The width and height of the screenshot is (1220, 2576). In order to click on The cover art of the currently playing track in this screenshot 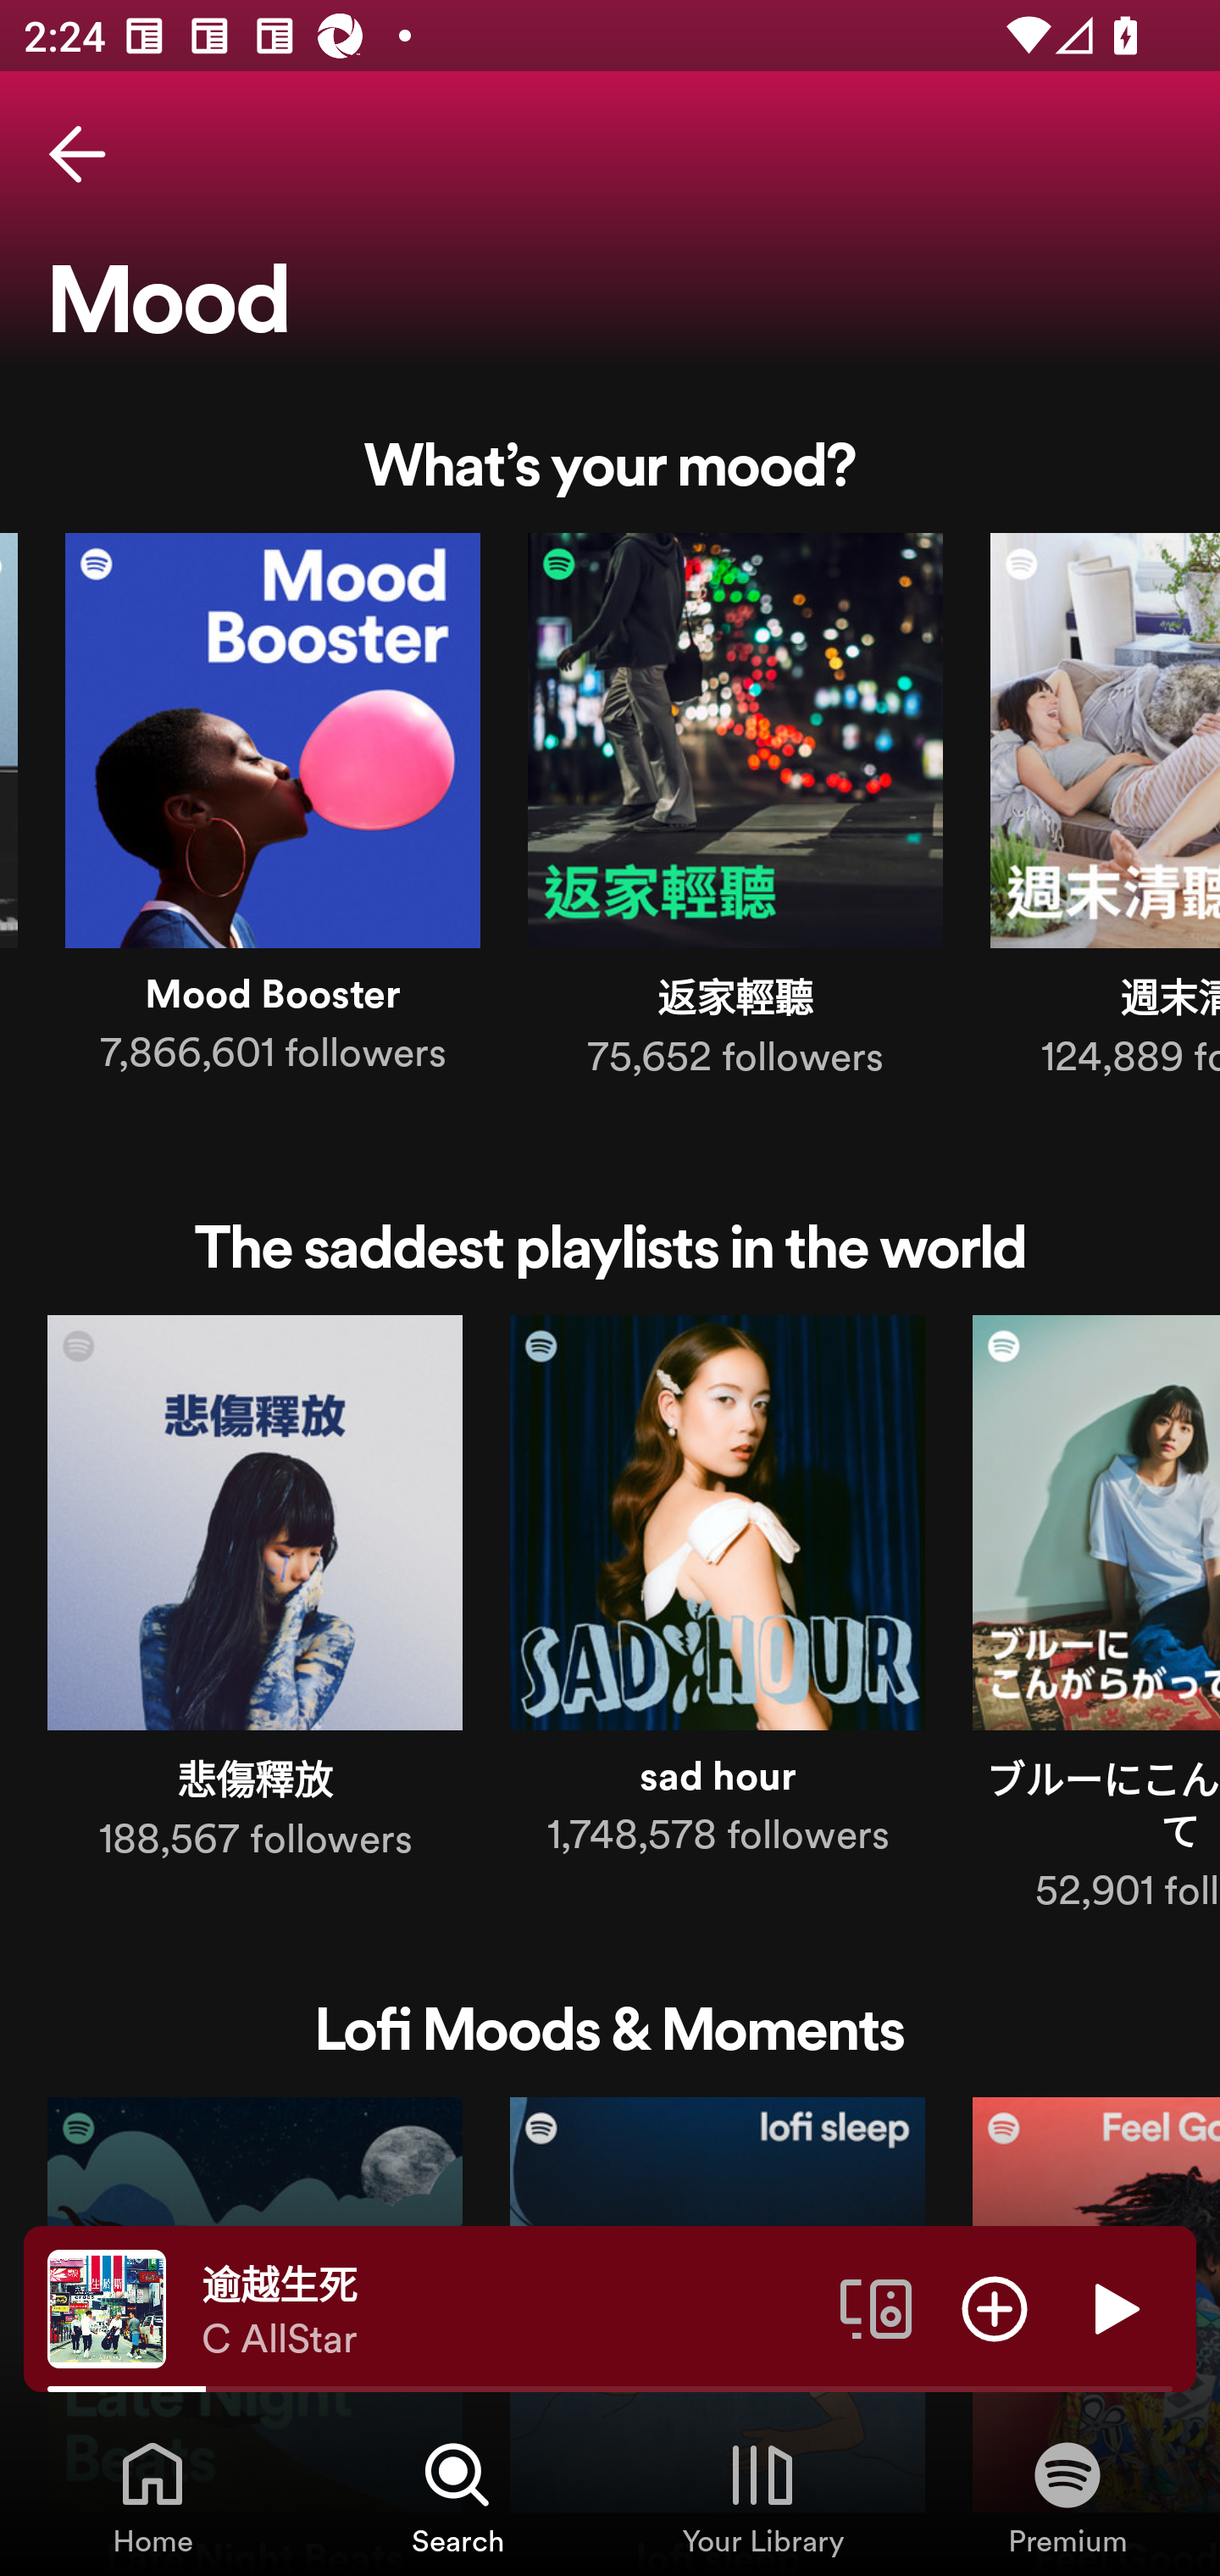, I will do `click(107, 2307)`.